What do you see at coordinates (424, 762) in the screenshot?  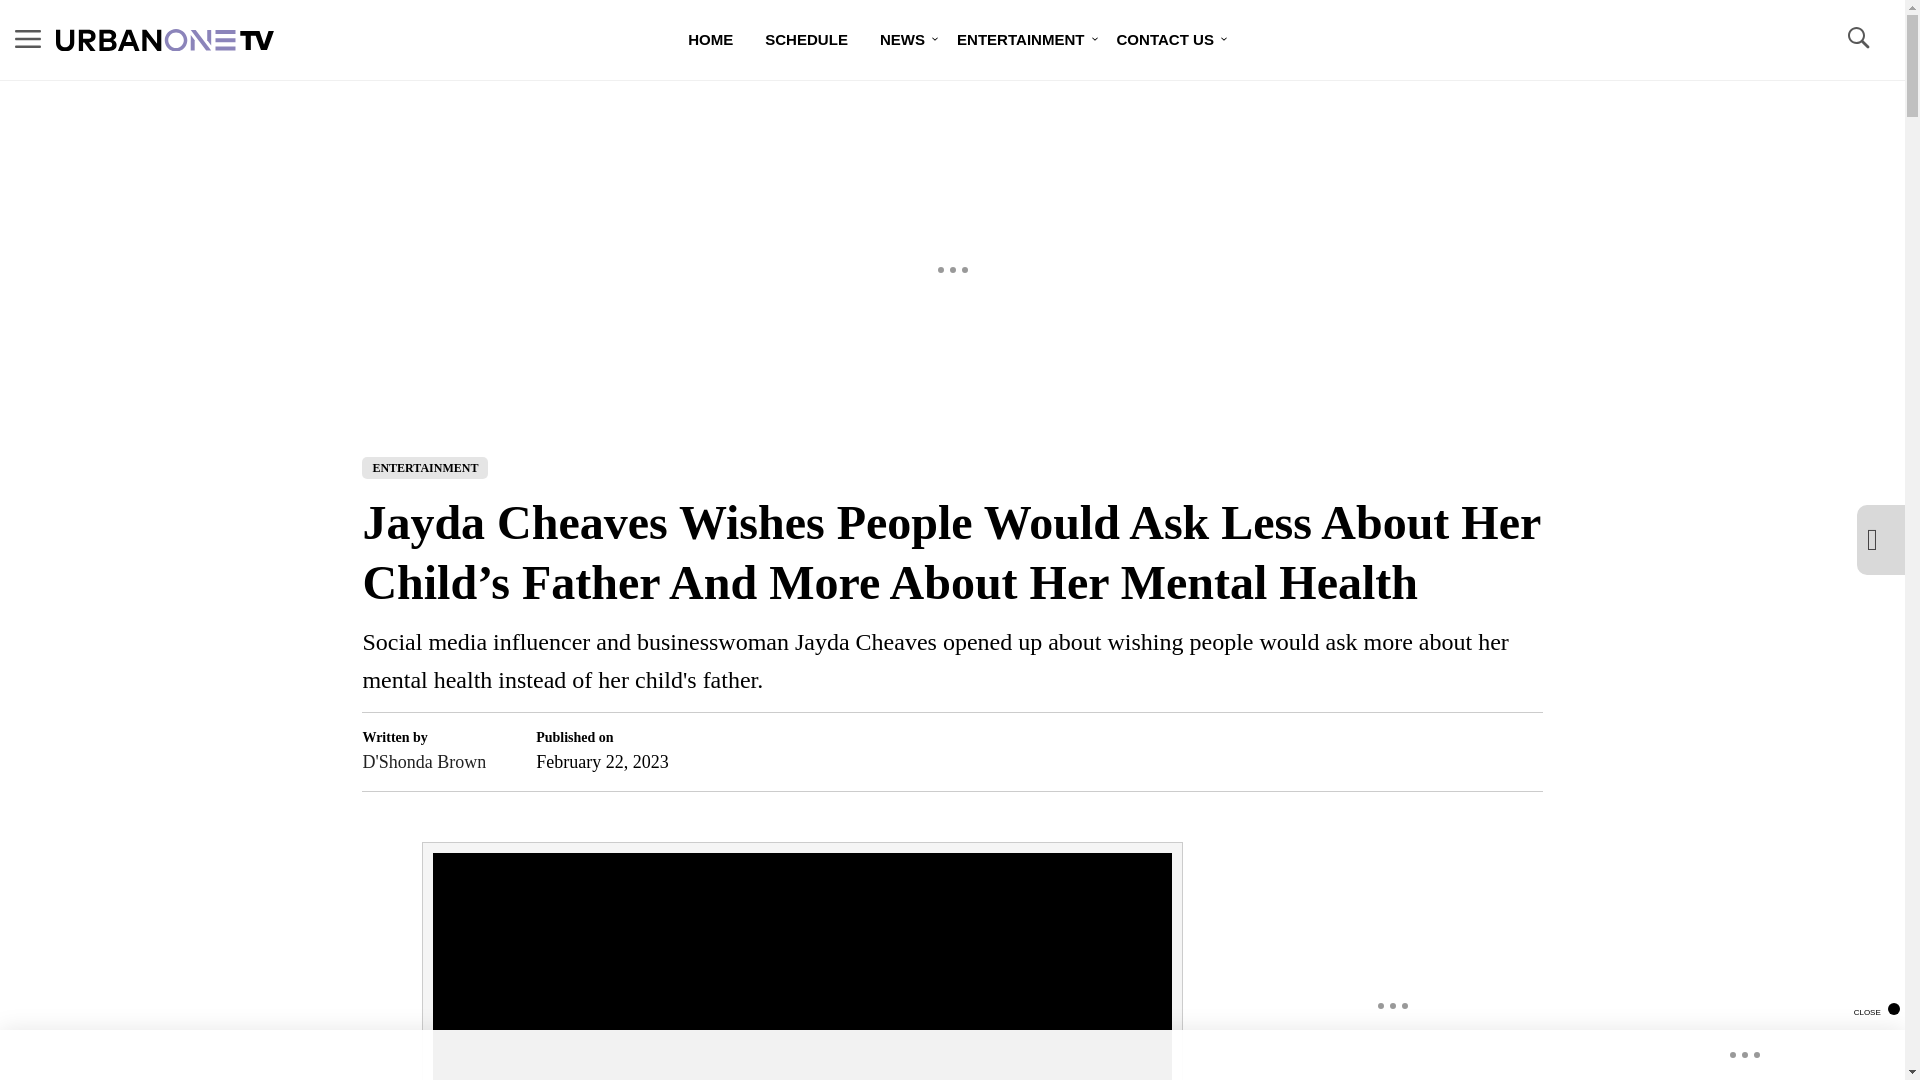 I see `D'Shonda Brown` at bounding box center [424, 762].